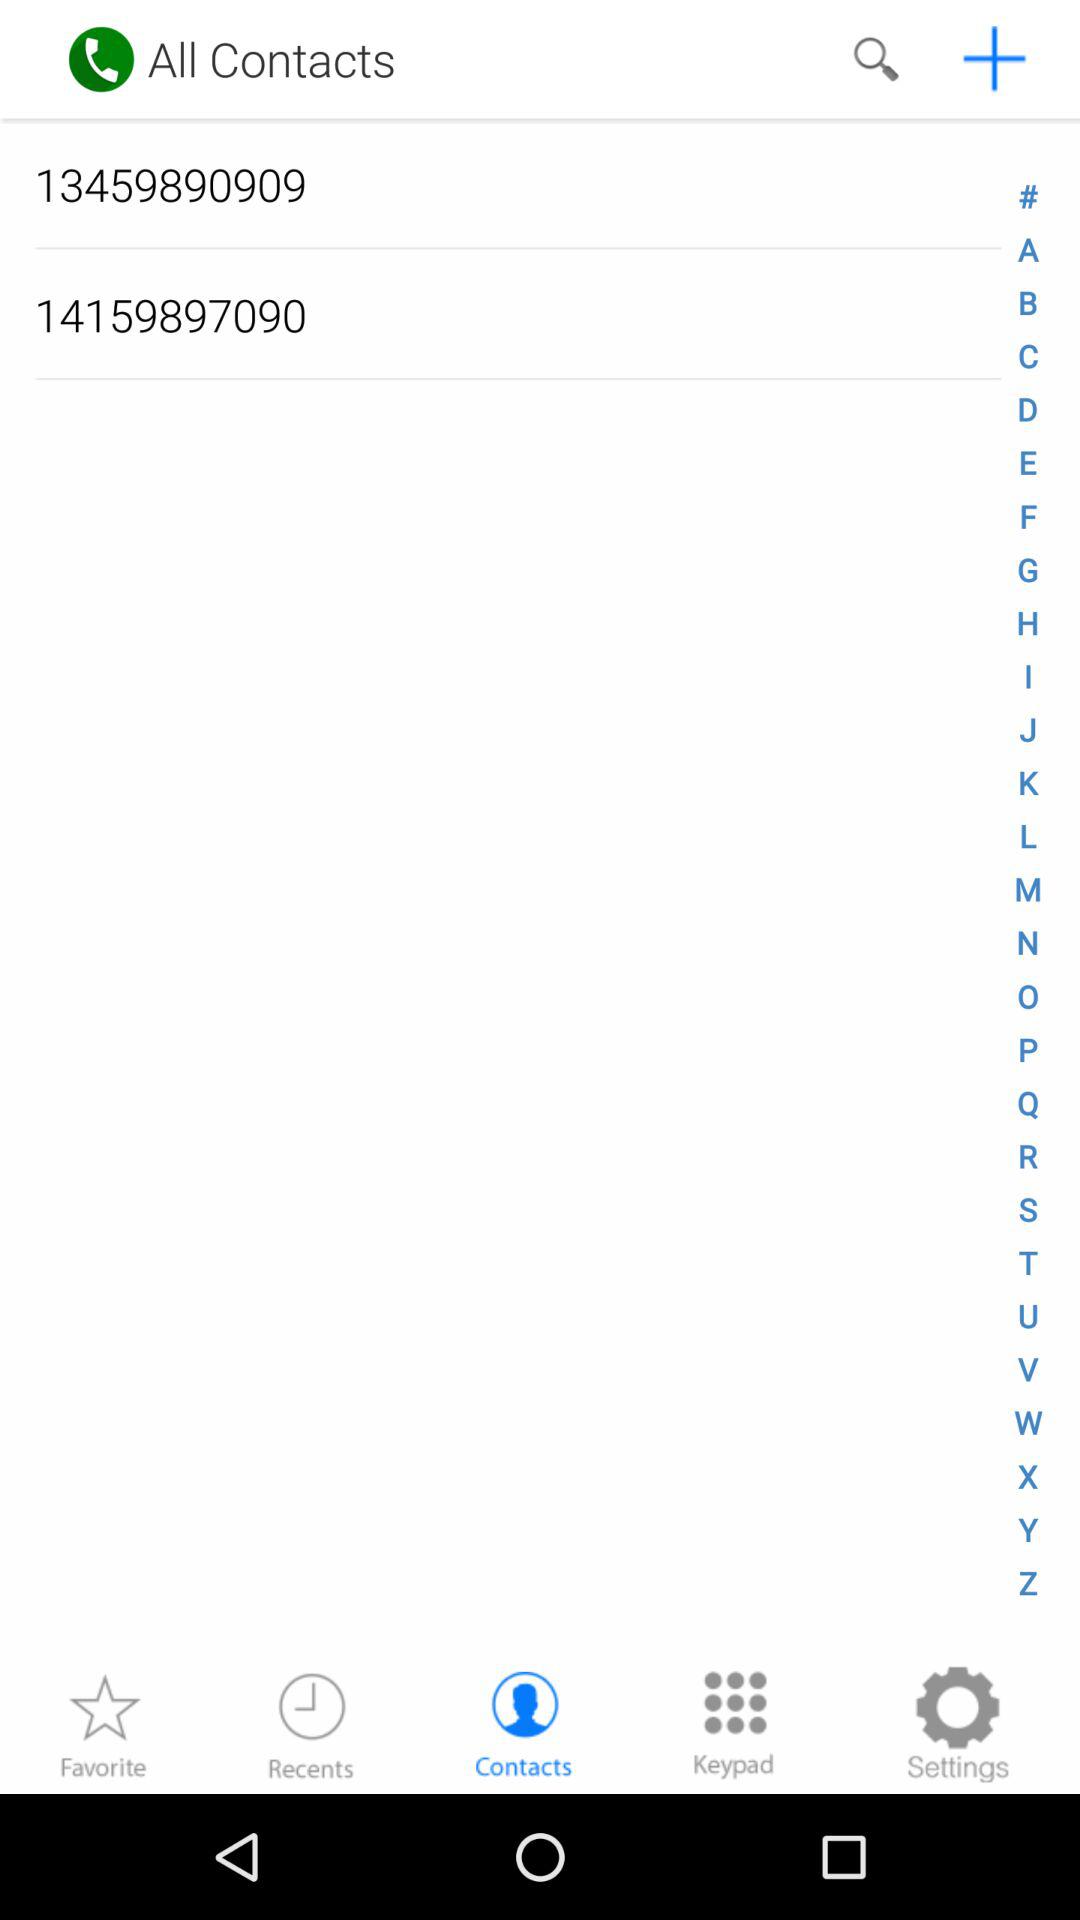 The height and width of the screenshot is (1920, 1080). Describe the element at coordinates (101, 59) in the screenshot. I see `call button` at that location.